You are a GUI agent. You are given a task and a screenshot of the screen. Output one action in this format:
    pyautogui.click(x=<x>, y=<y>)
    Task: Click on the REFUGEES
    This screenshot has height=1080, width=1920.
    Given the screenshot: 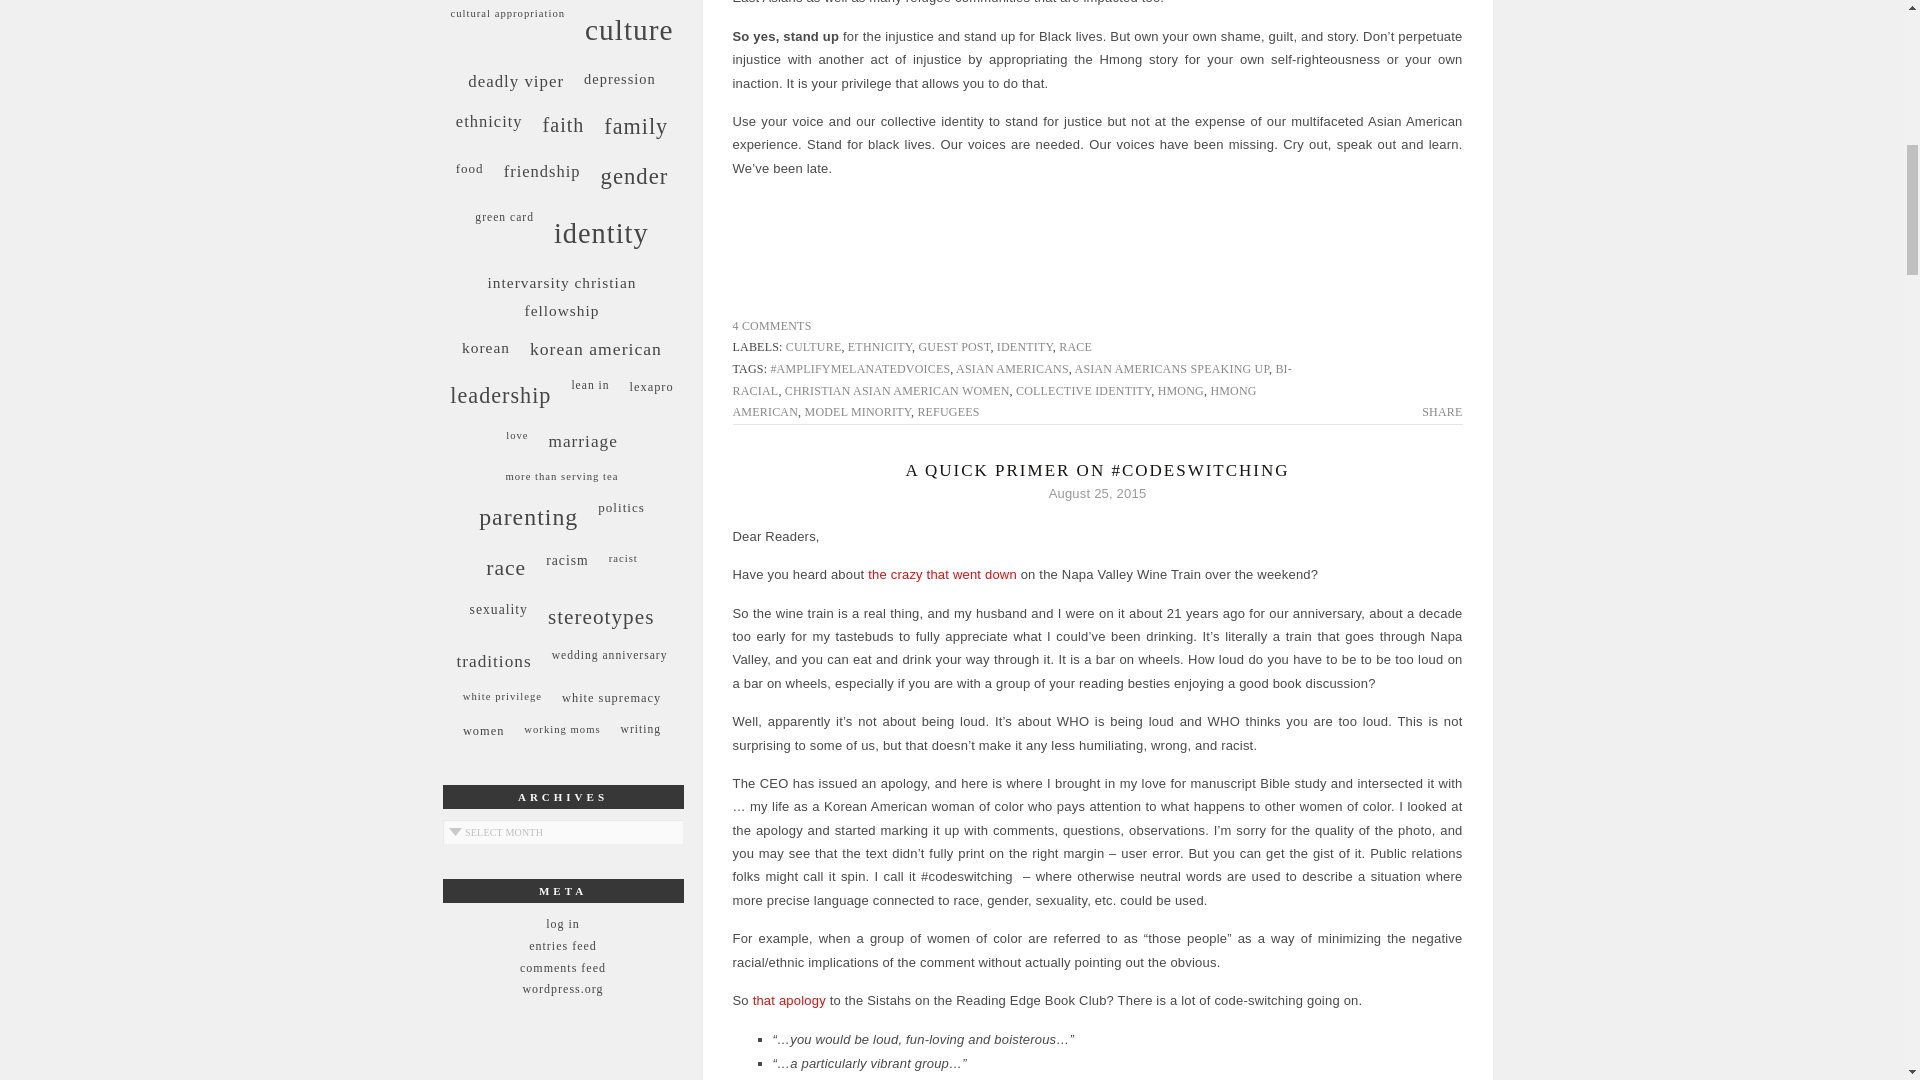 What is the action you would take?
    pyautogui.click(x=948, y=412)
    